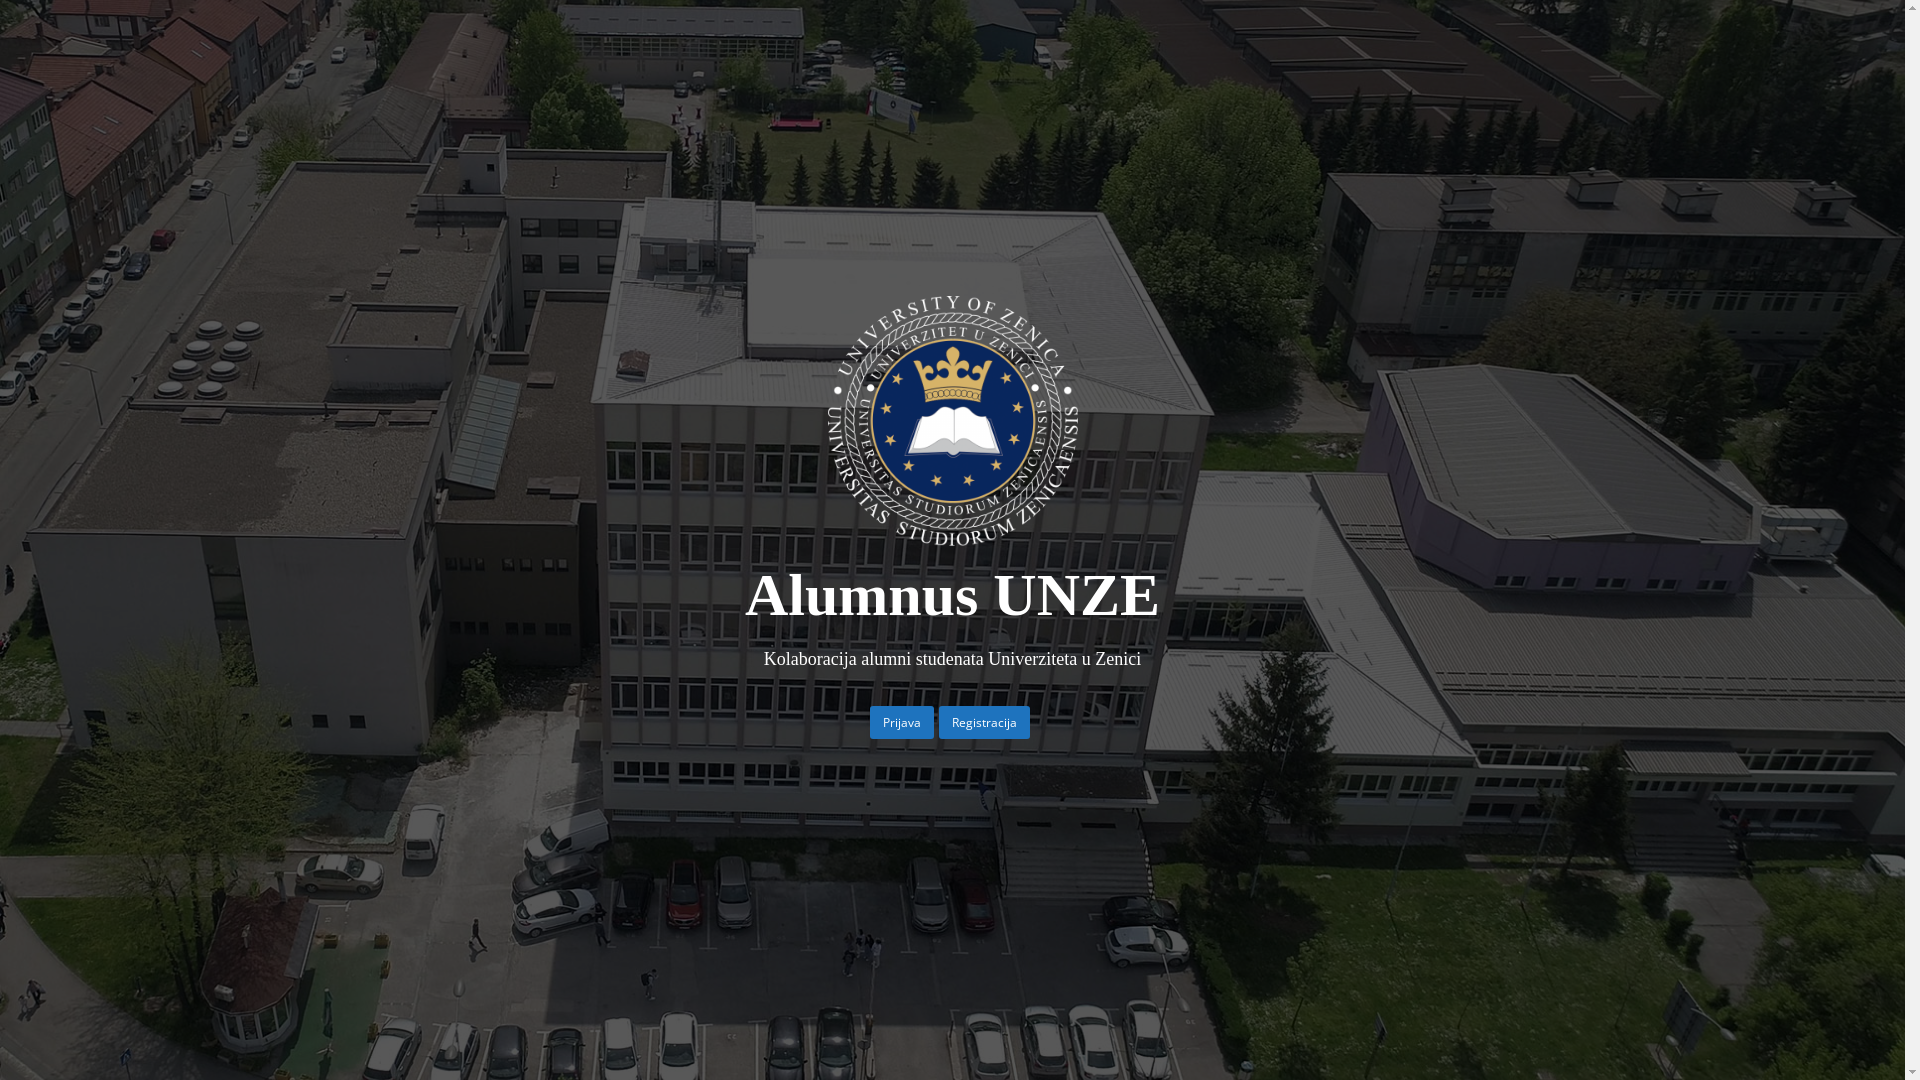 This screenshot has width=1920, height=1080. I want to click on Registracija, so click(984, 722).